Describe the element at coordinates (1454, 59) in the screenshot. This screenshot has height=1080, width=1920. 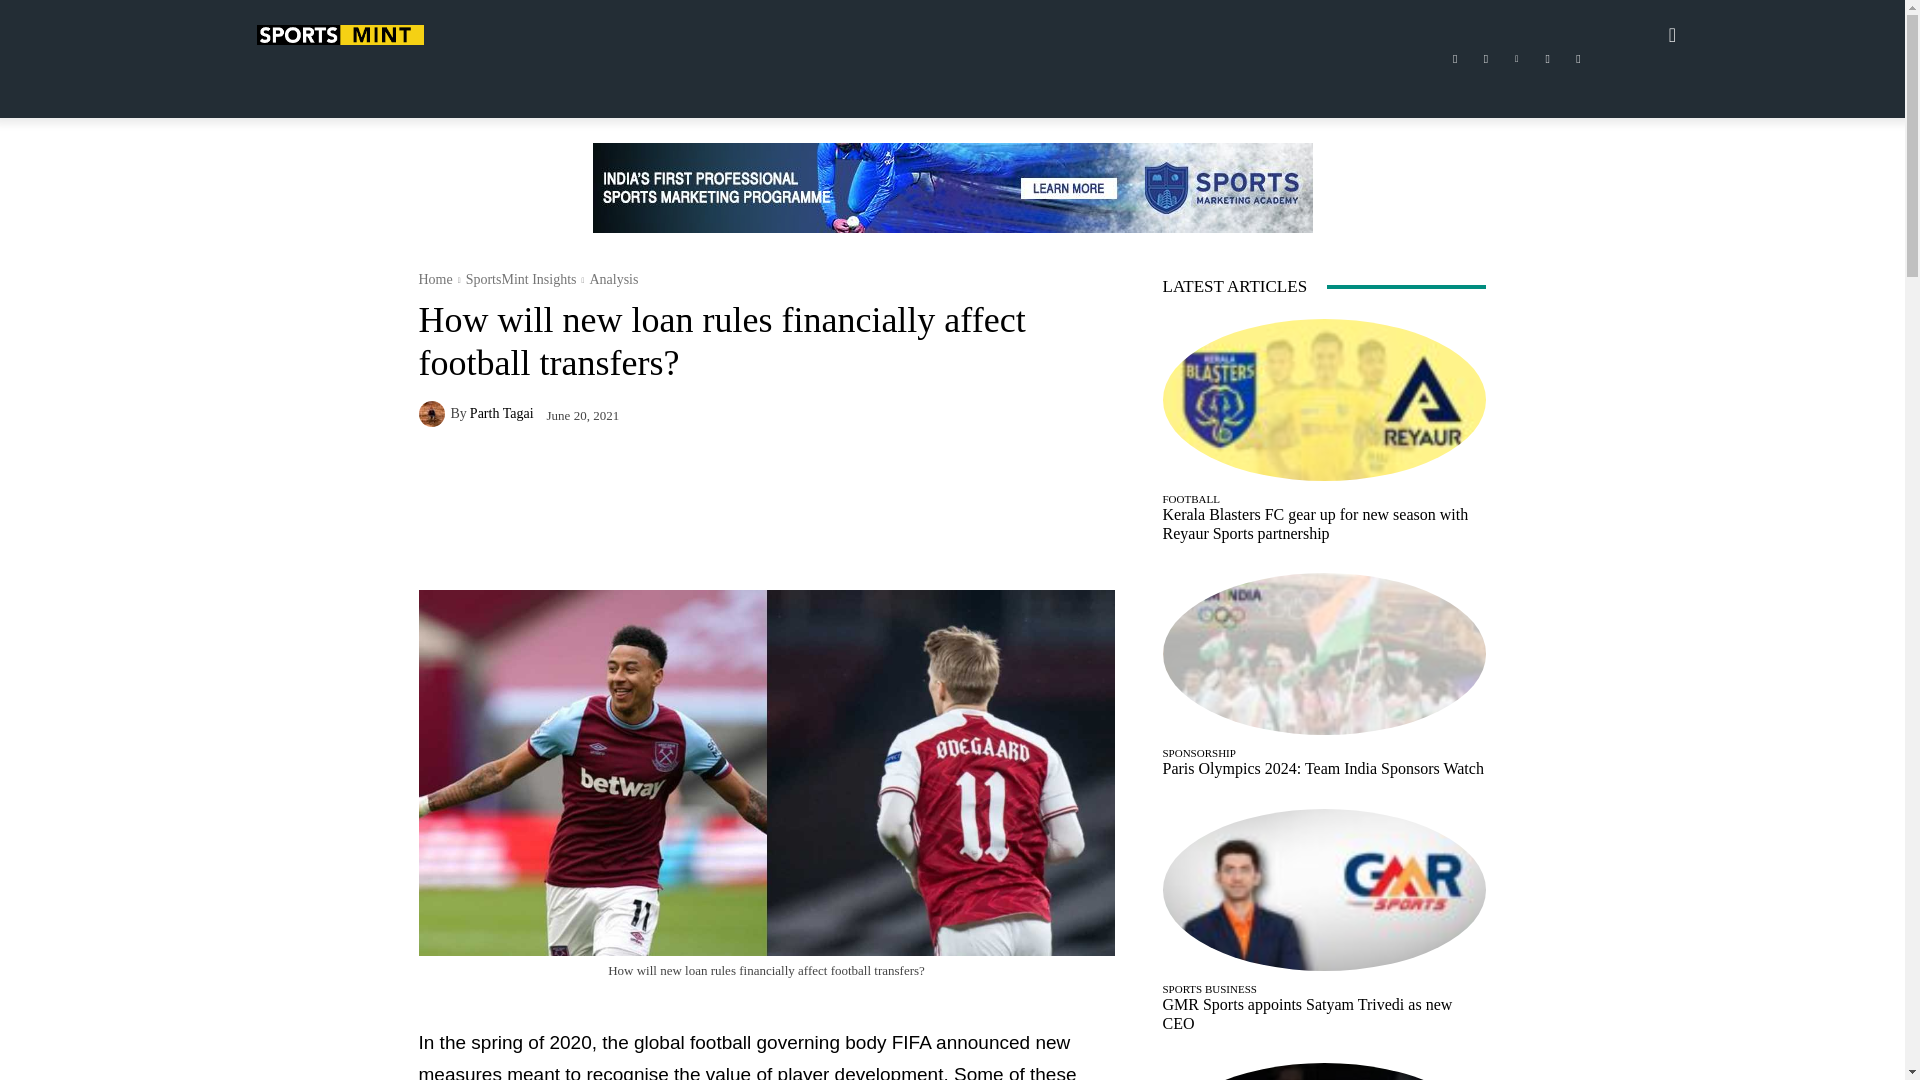
I see `Facebook` at that location.